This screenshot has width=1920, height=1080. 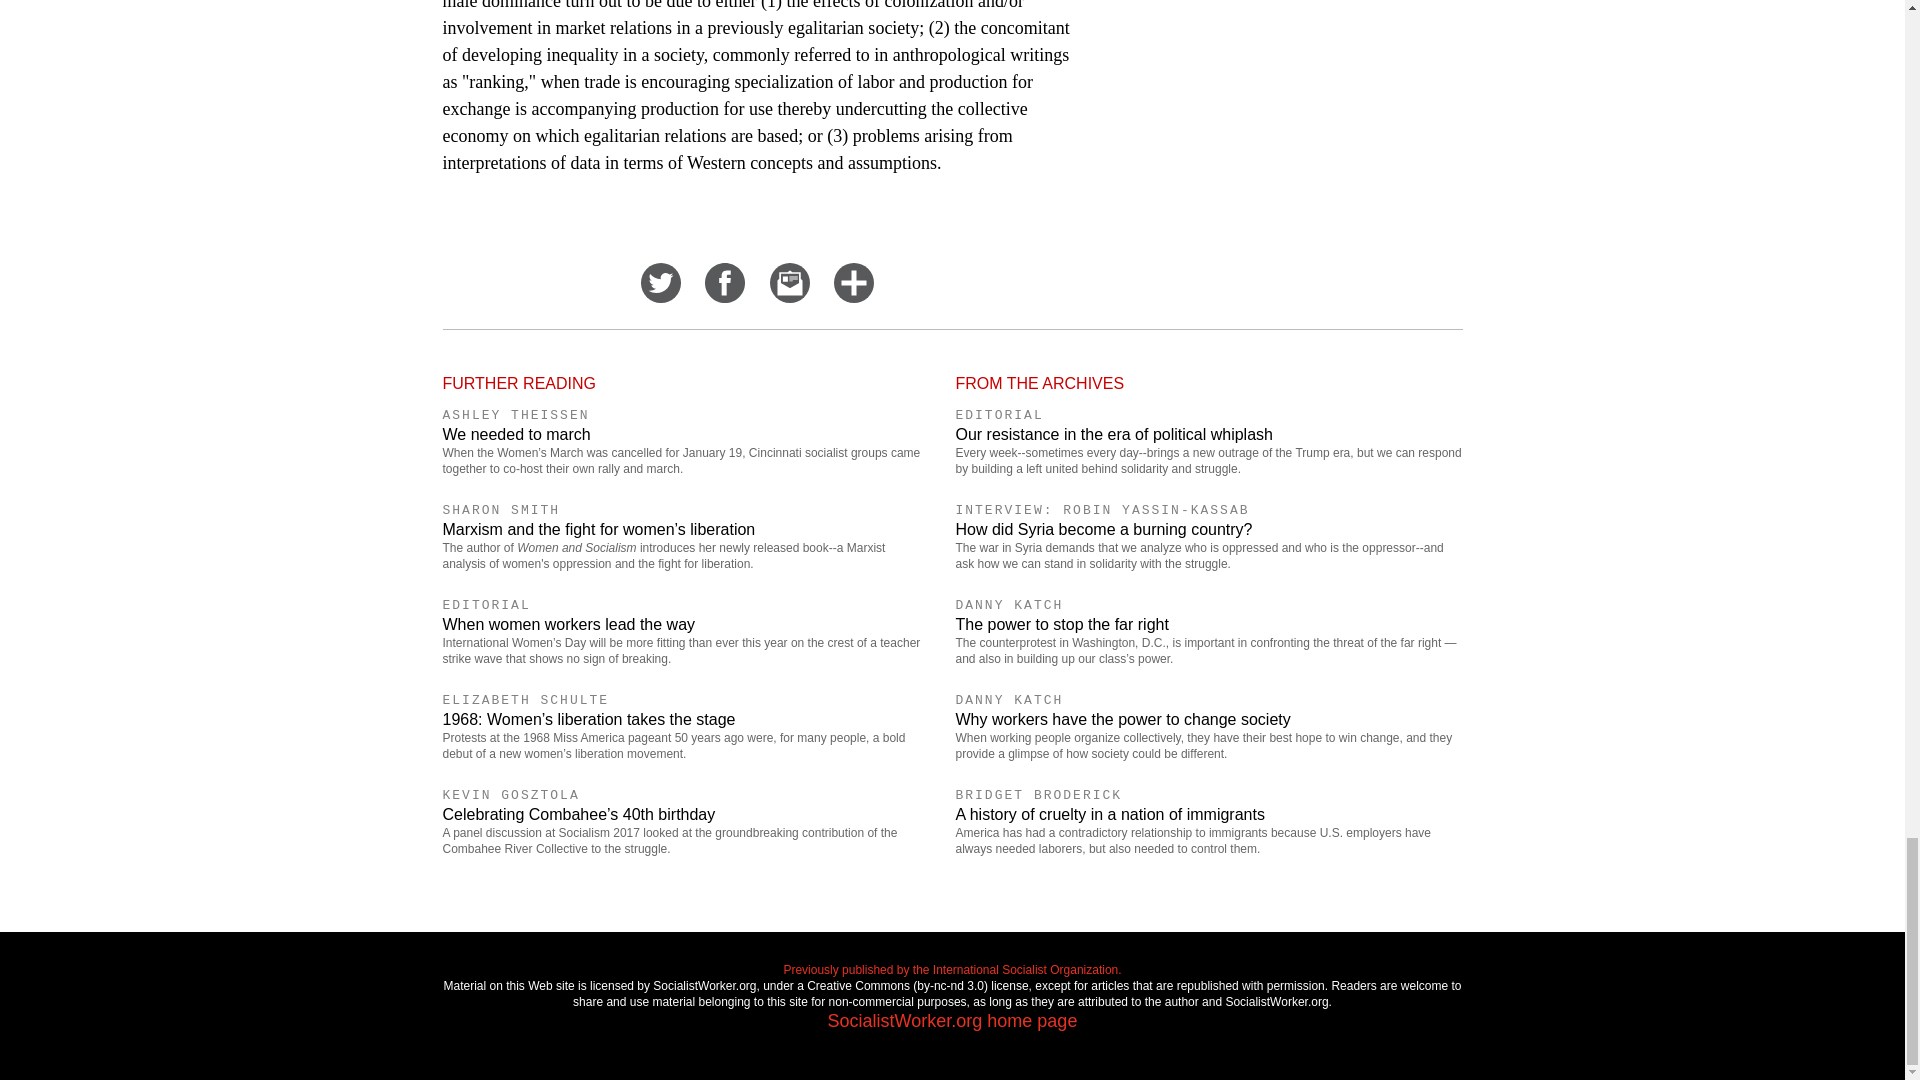 What do you see at coordinates (724, 296) in the screenshot?
I see `Share on Facebook` at bounding box center [724, 296].